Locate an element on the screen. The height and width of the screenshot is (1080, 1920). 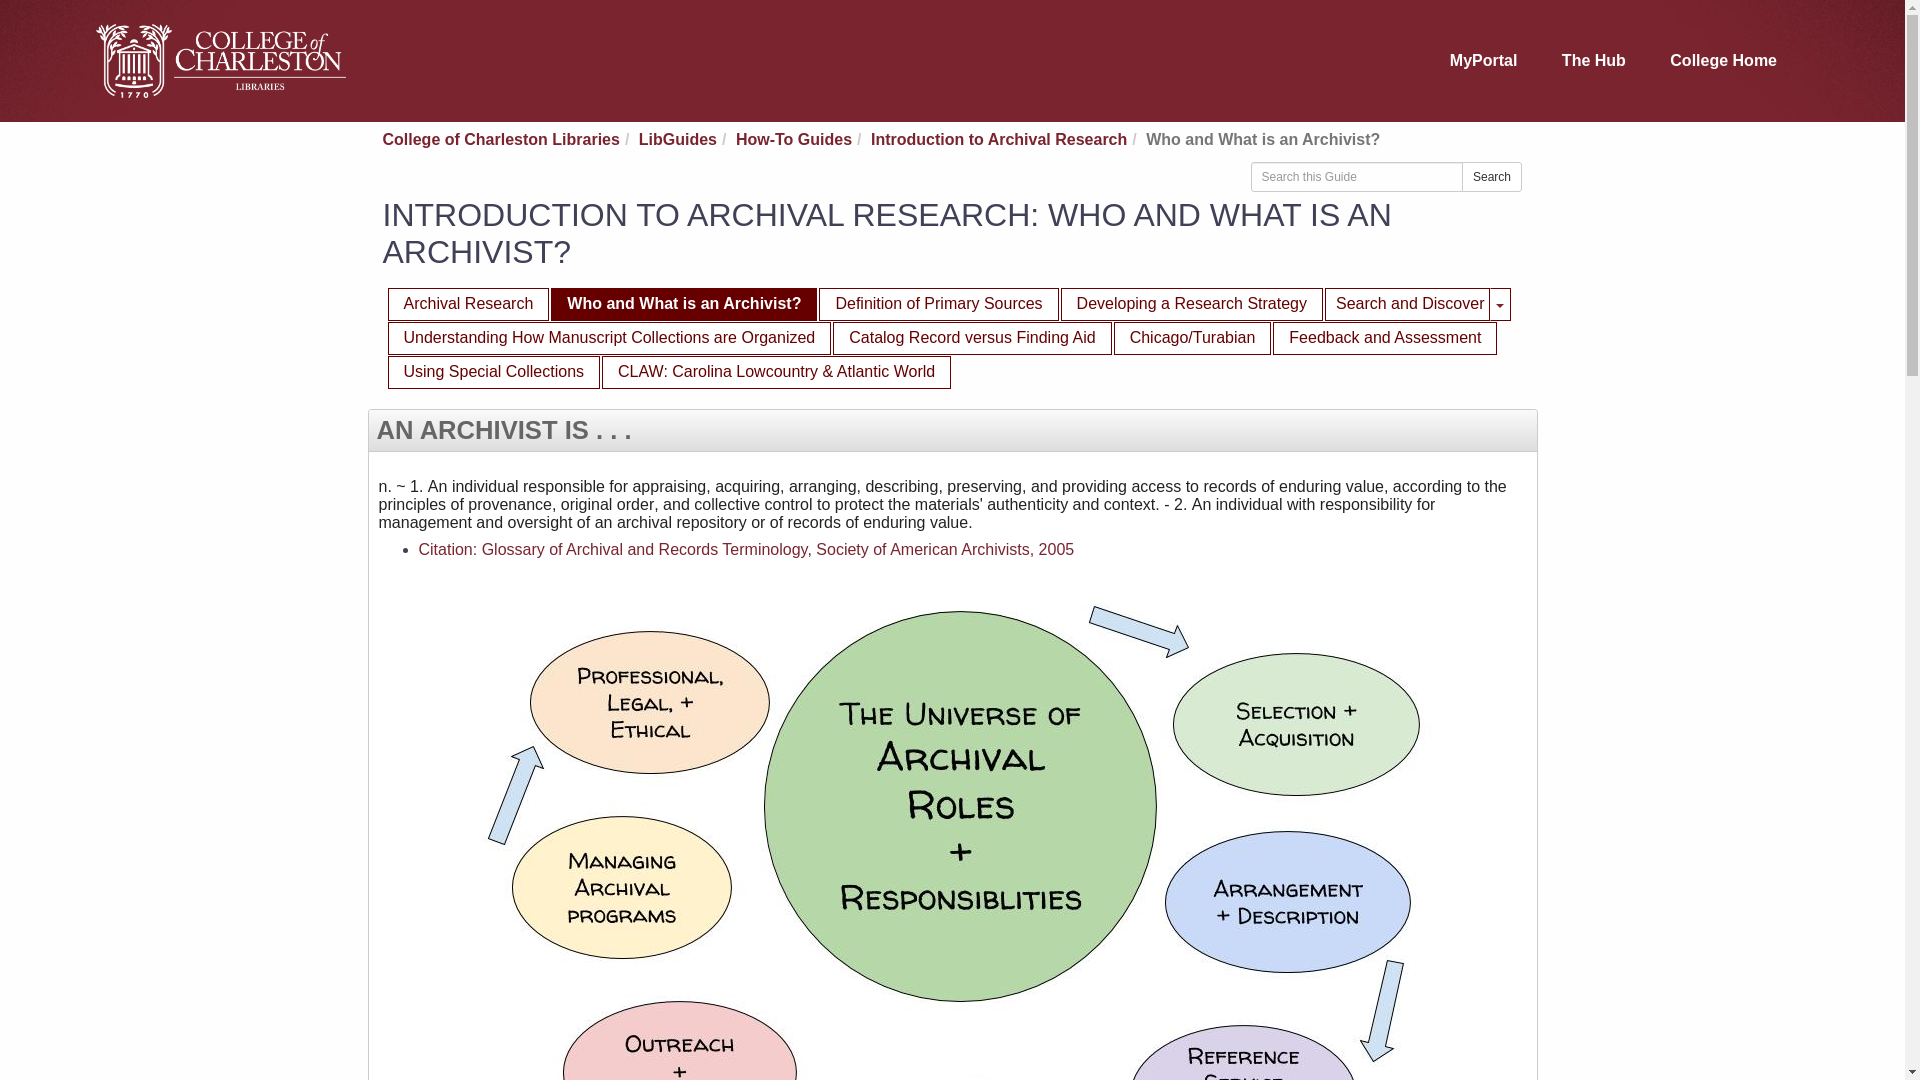
MyPortal is located at coordinates (1484, 60).